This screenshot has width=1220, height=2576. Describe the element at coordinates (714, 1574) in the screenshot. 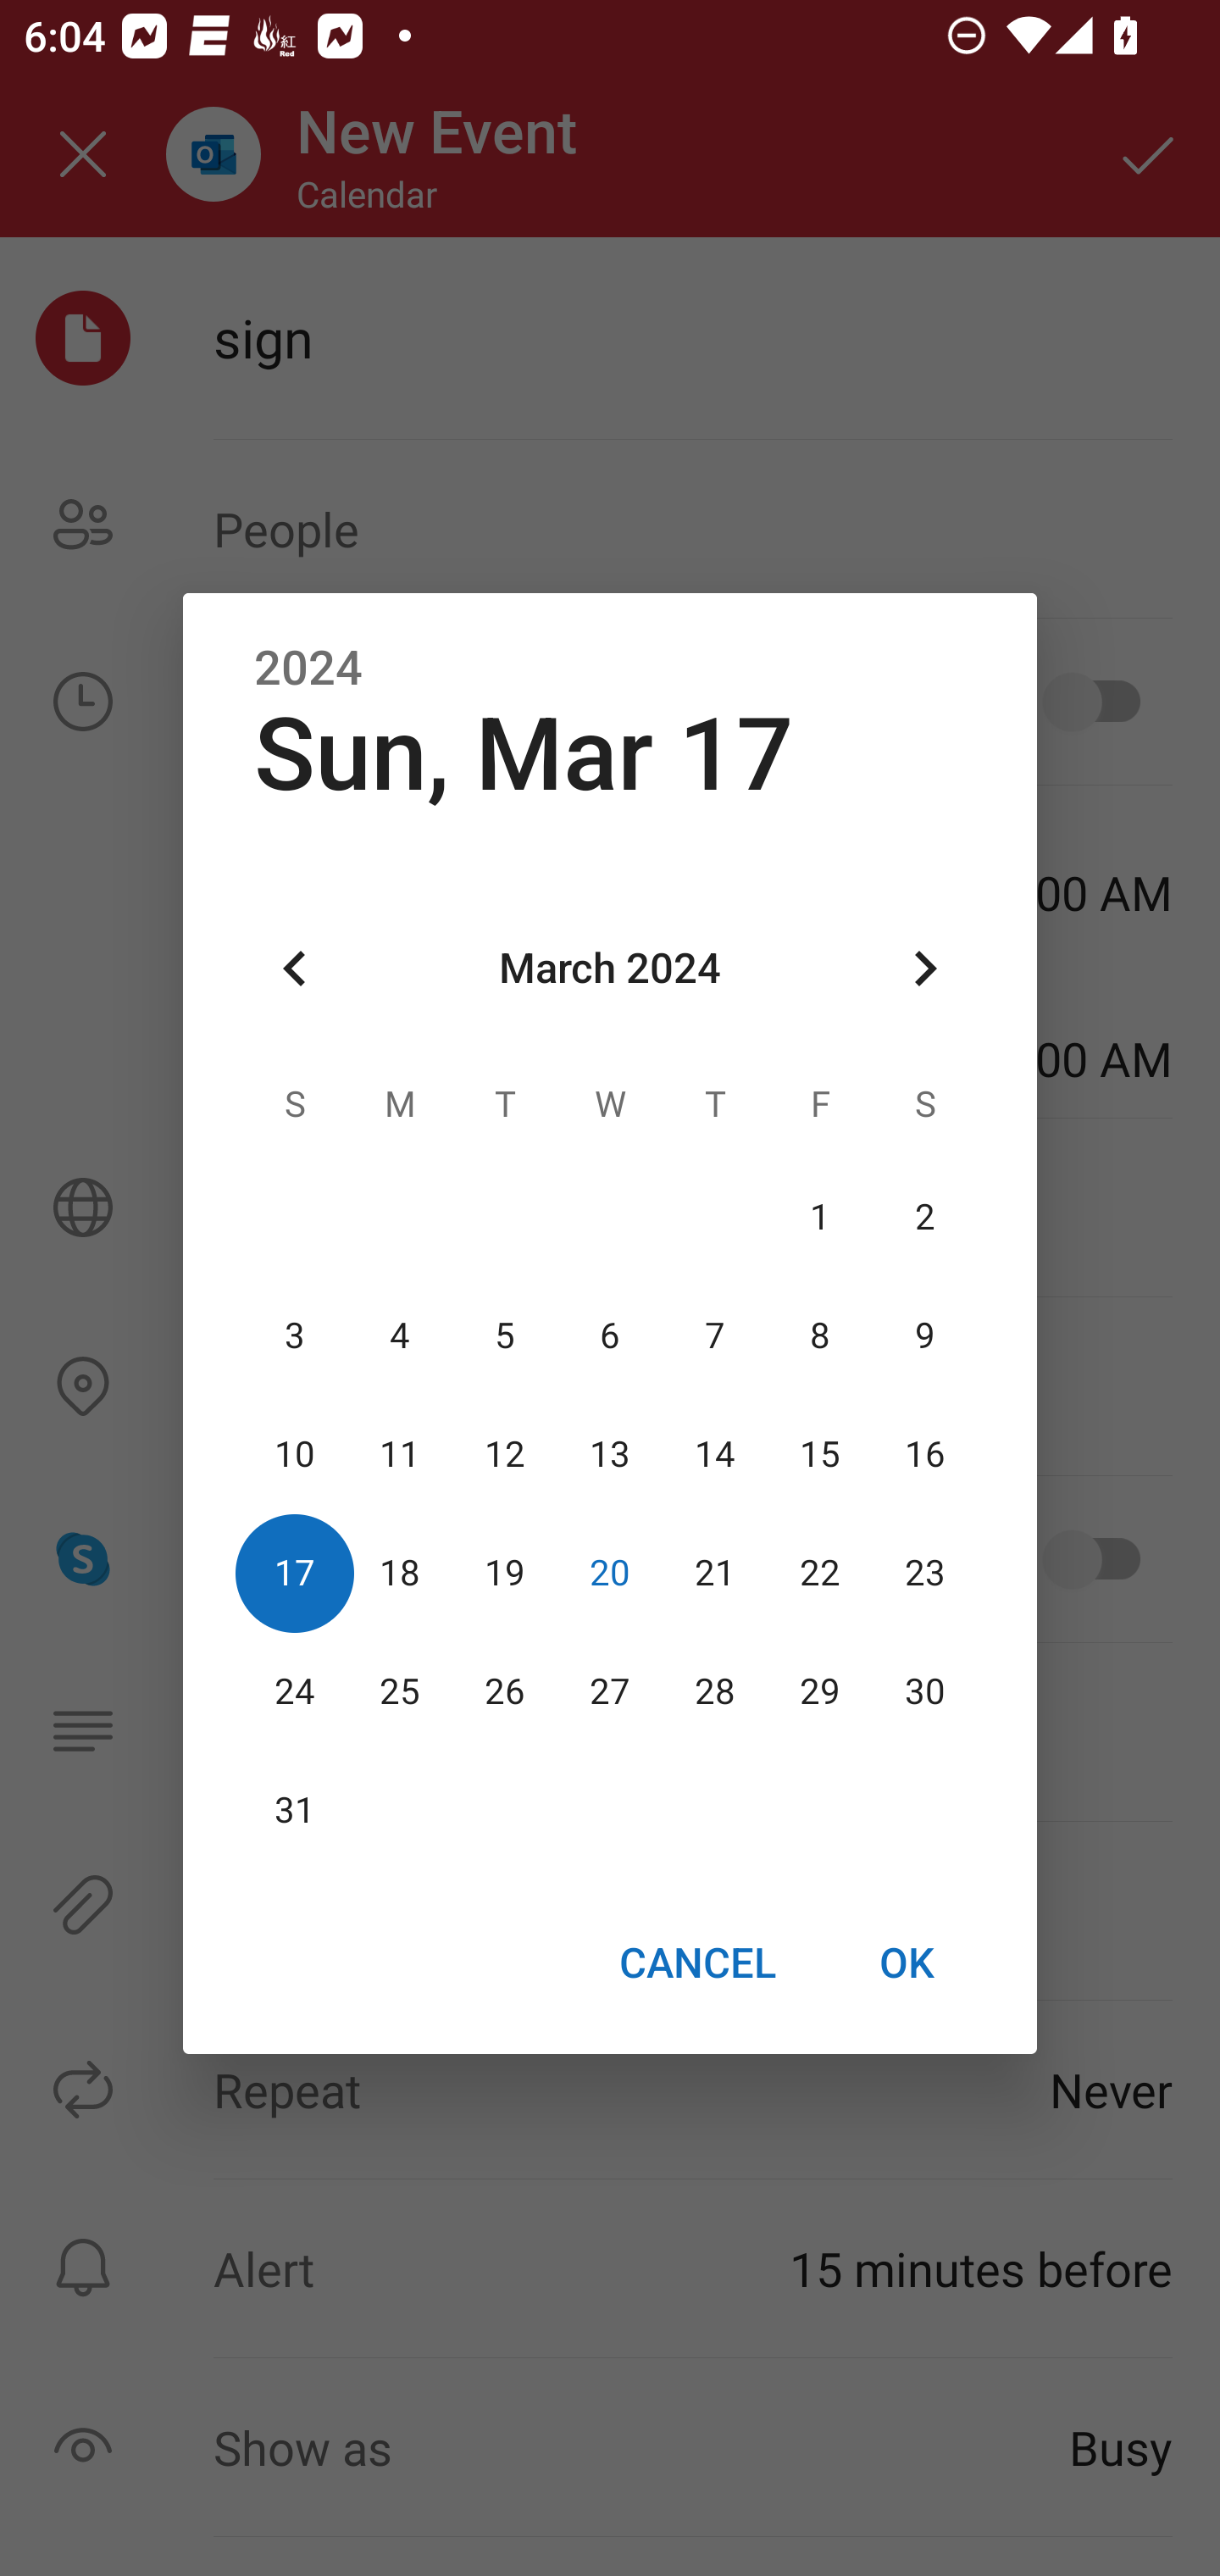

I see `21 21 March 2024` at that location.